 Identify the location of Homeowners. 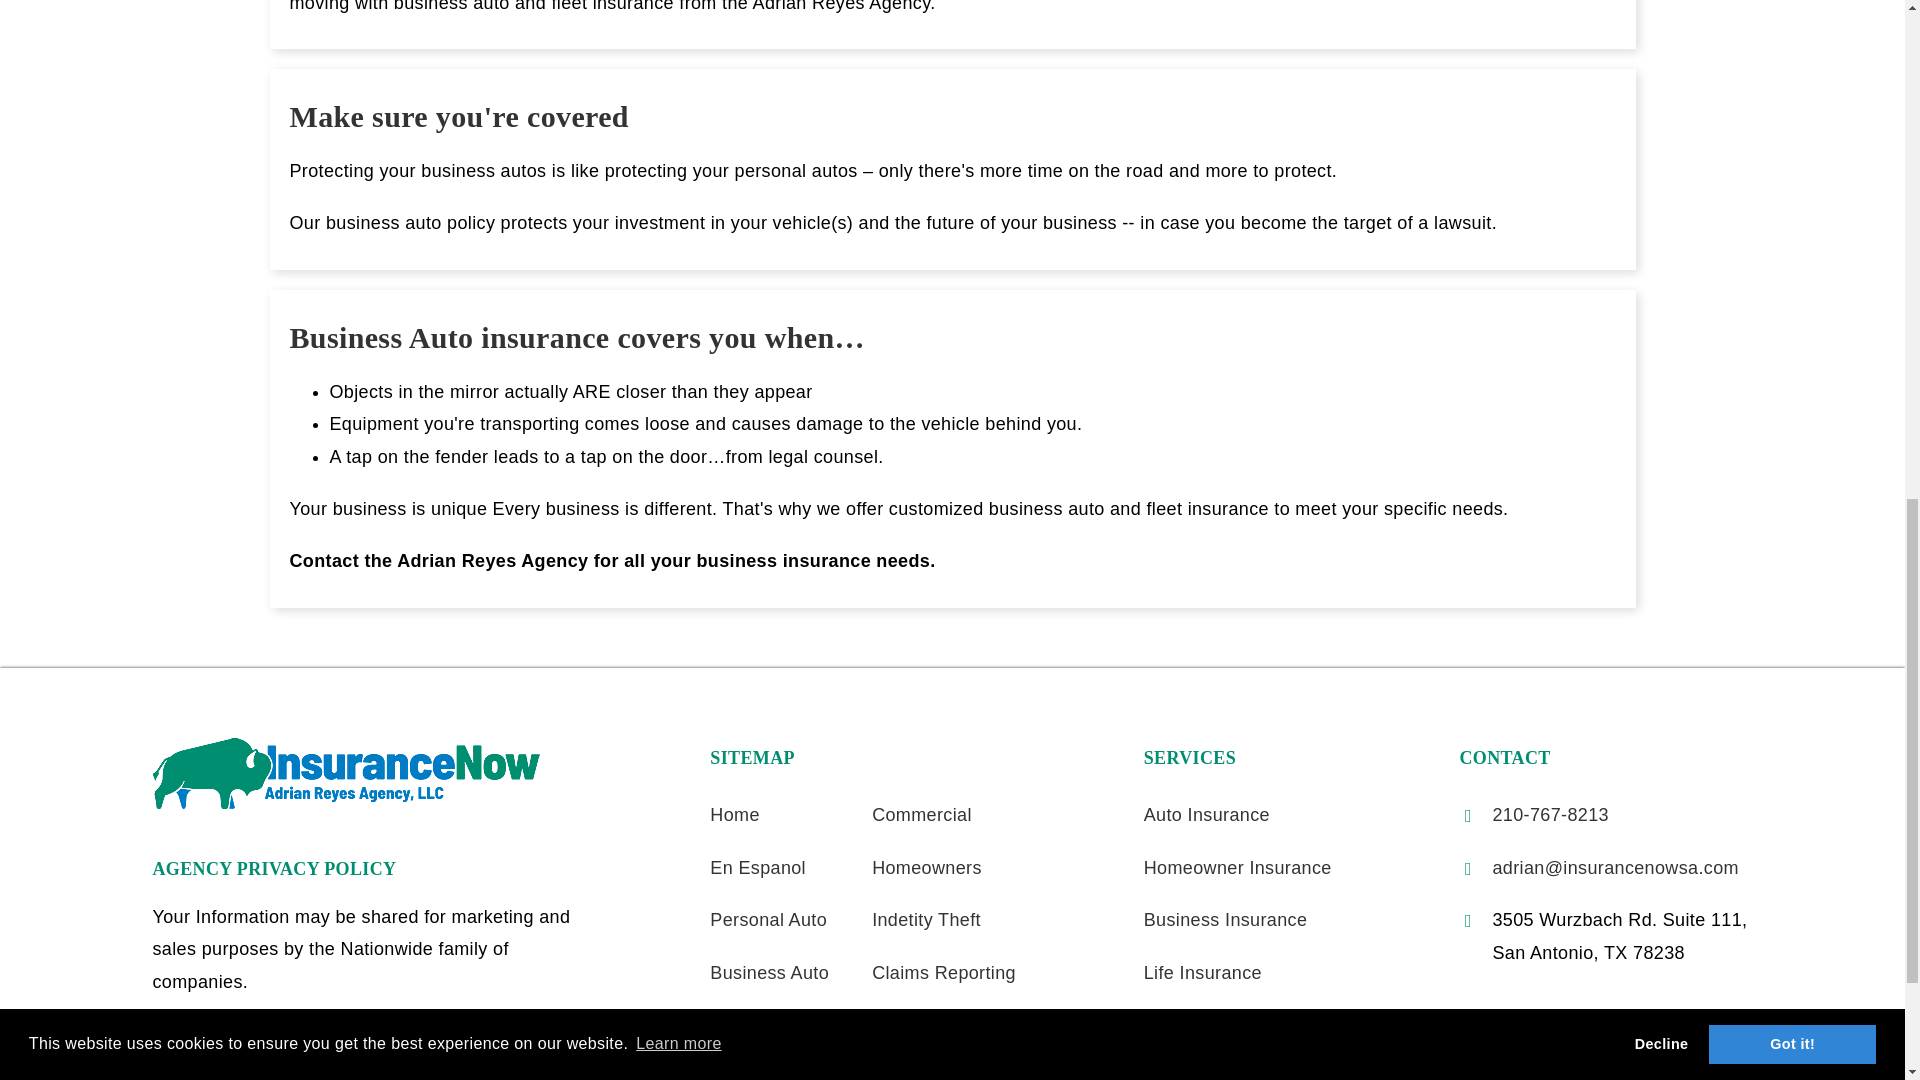
(926, 868).